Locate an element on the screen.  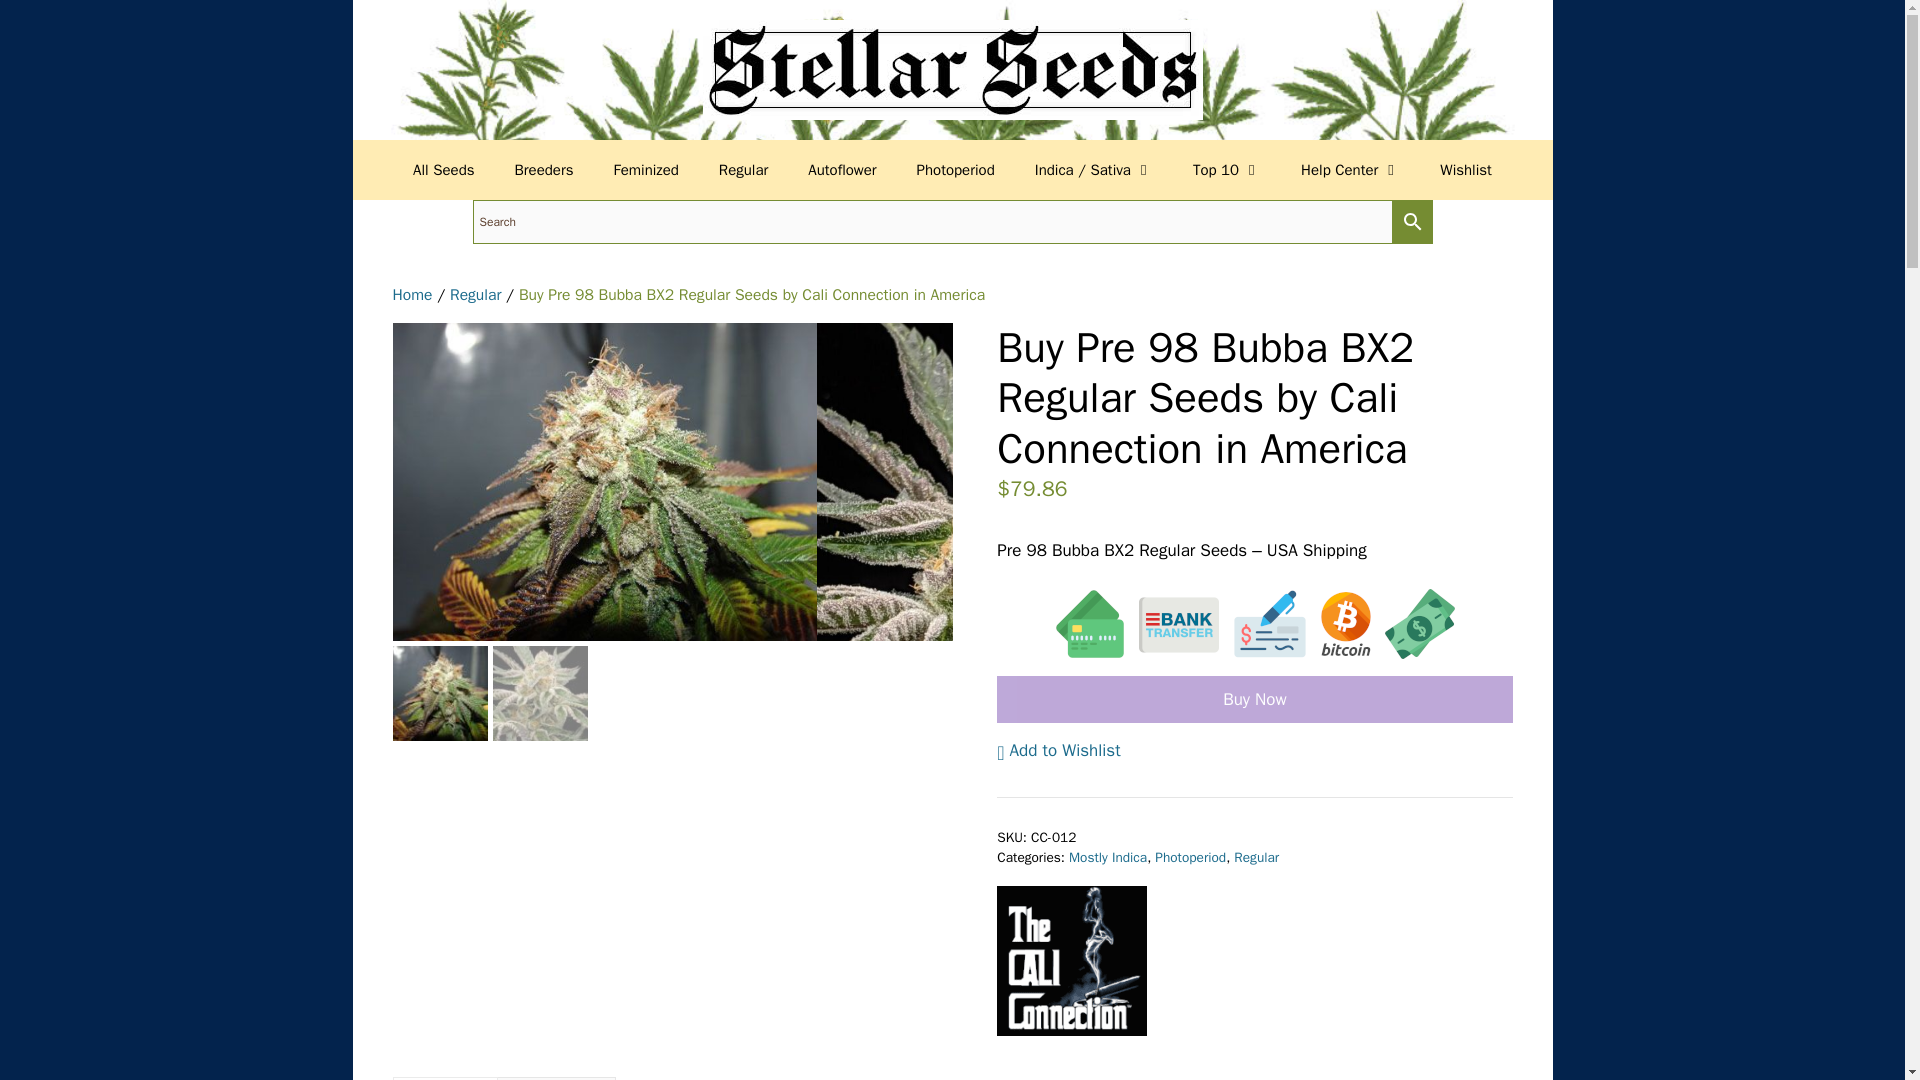
Feminized is located at coordinates (646, 170).